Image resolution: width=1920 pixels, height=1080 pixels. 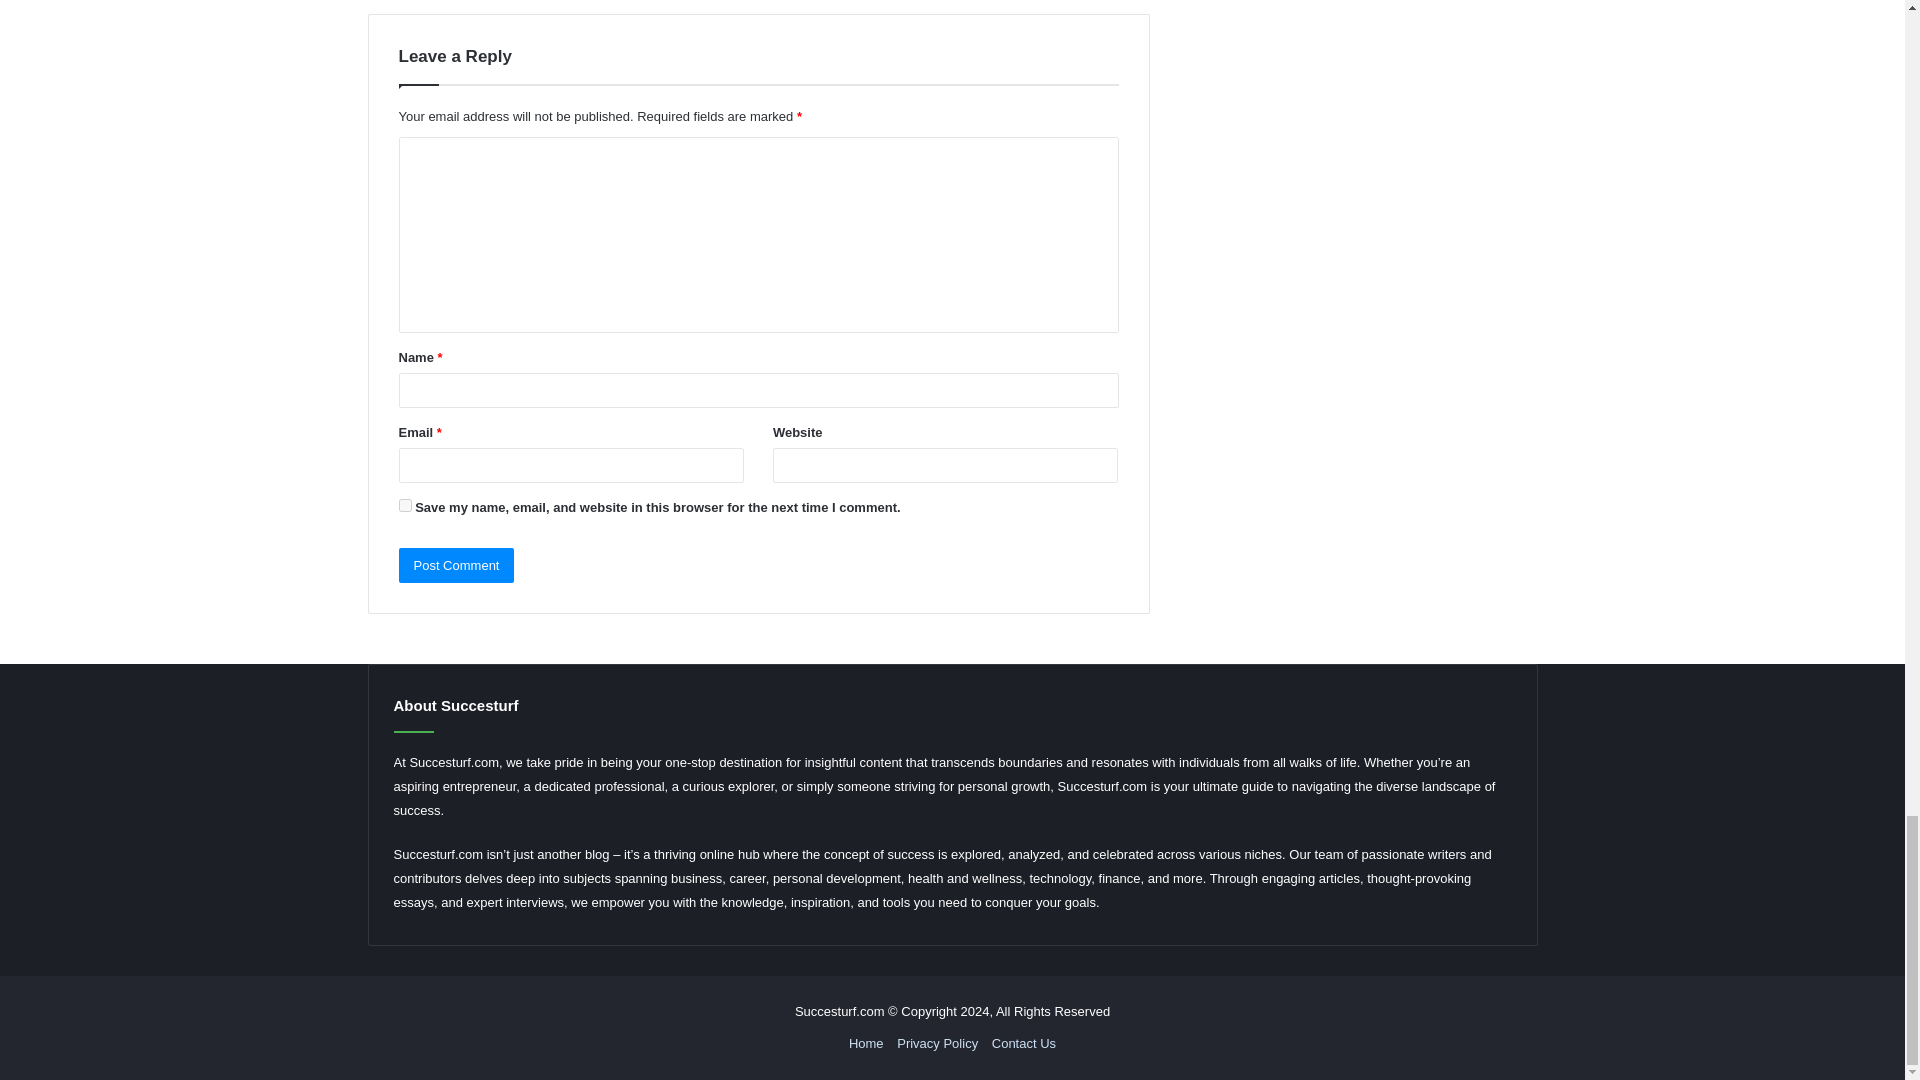 What do you see at coordinates (456, 565) in the screenshot?
I see `Post Comment` at bounding box center [456, 565].